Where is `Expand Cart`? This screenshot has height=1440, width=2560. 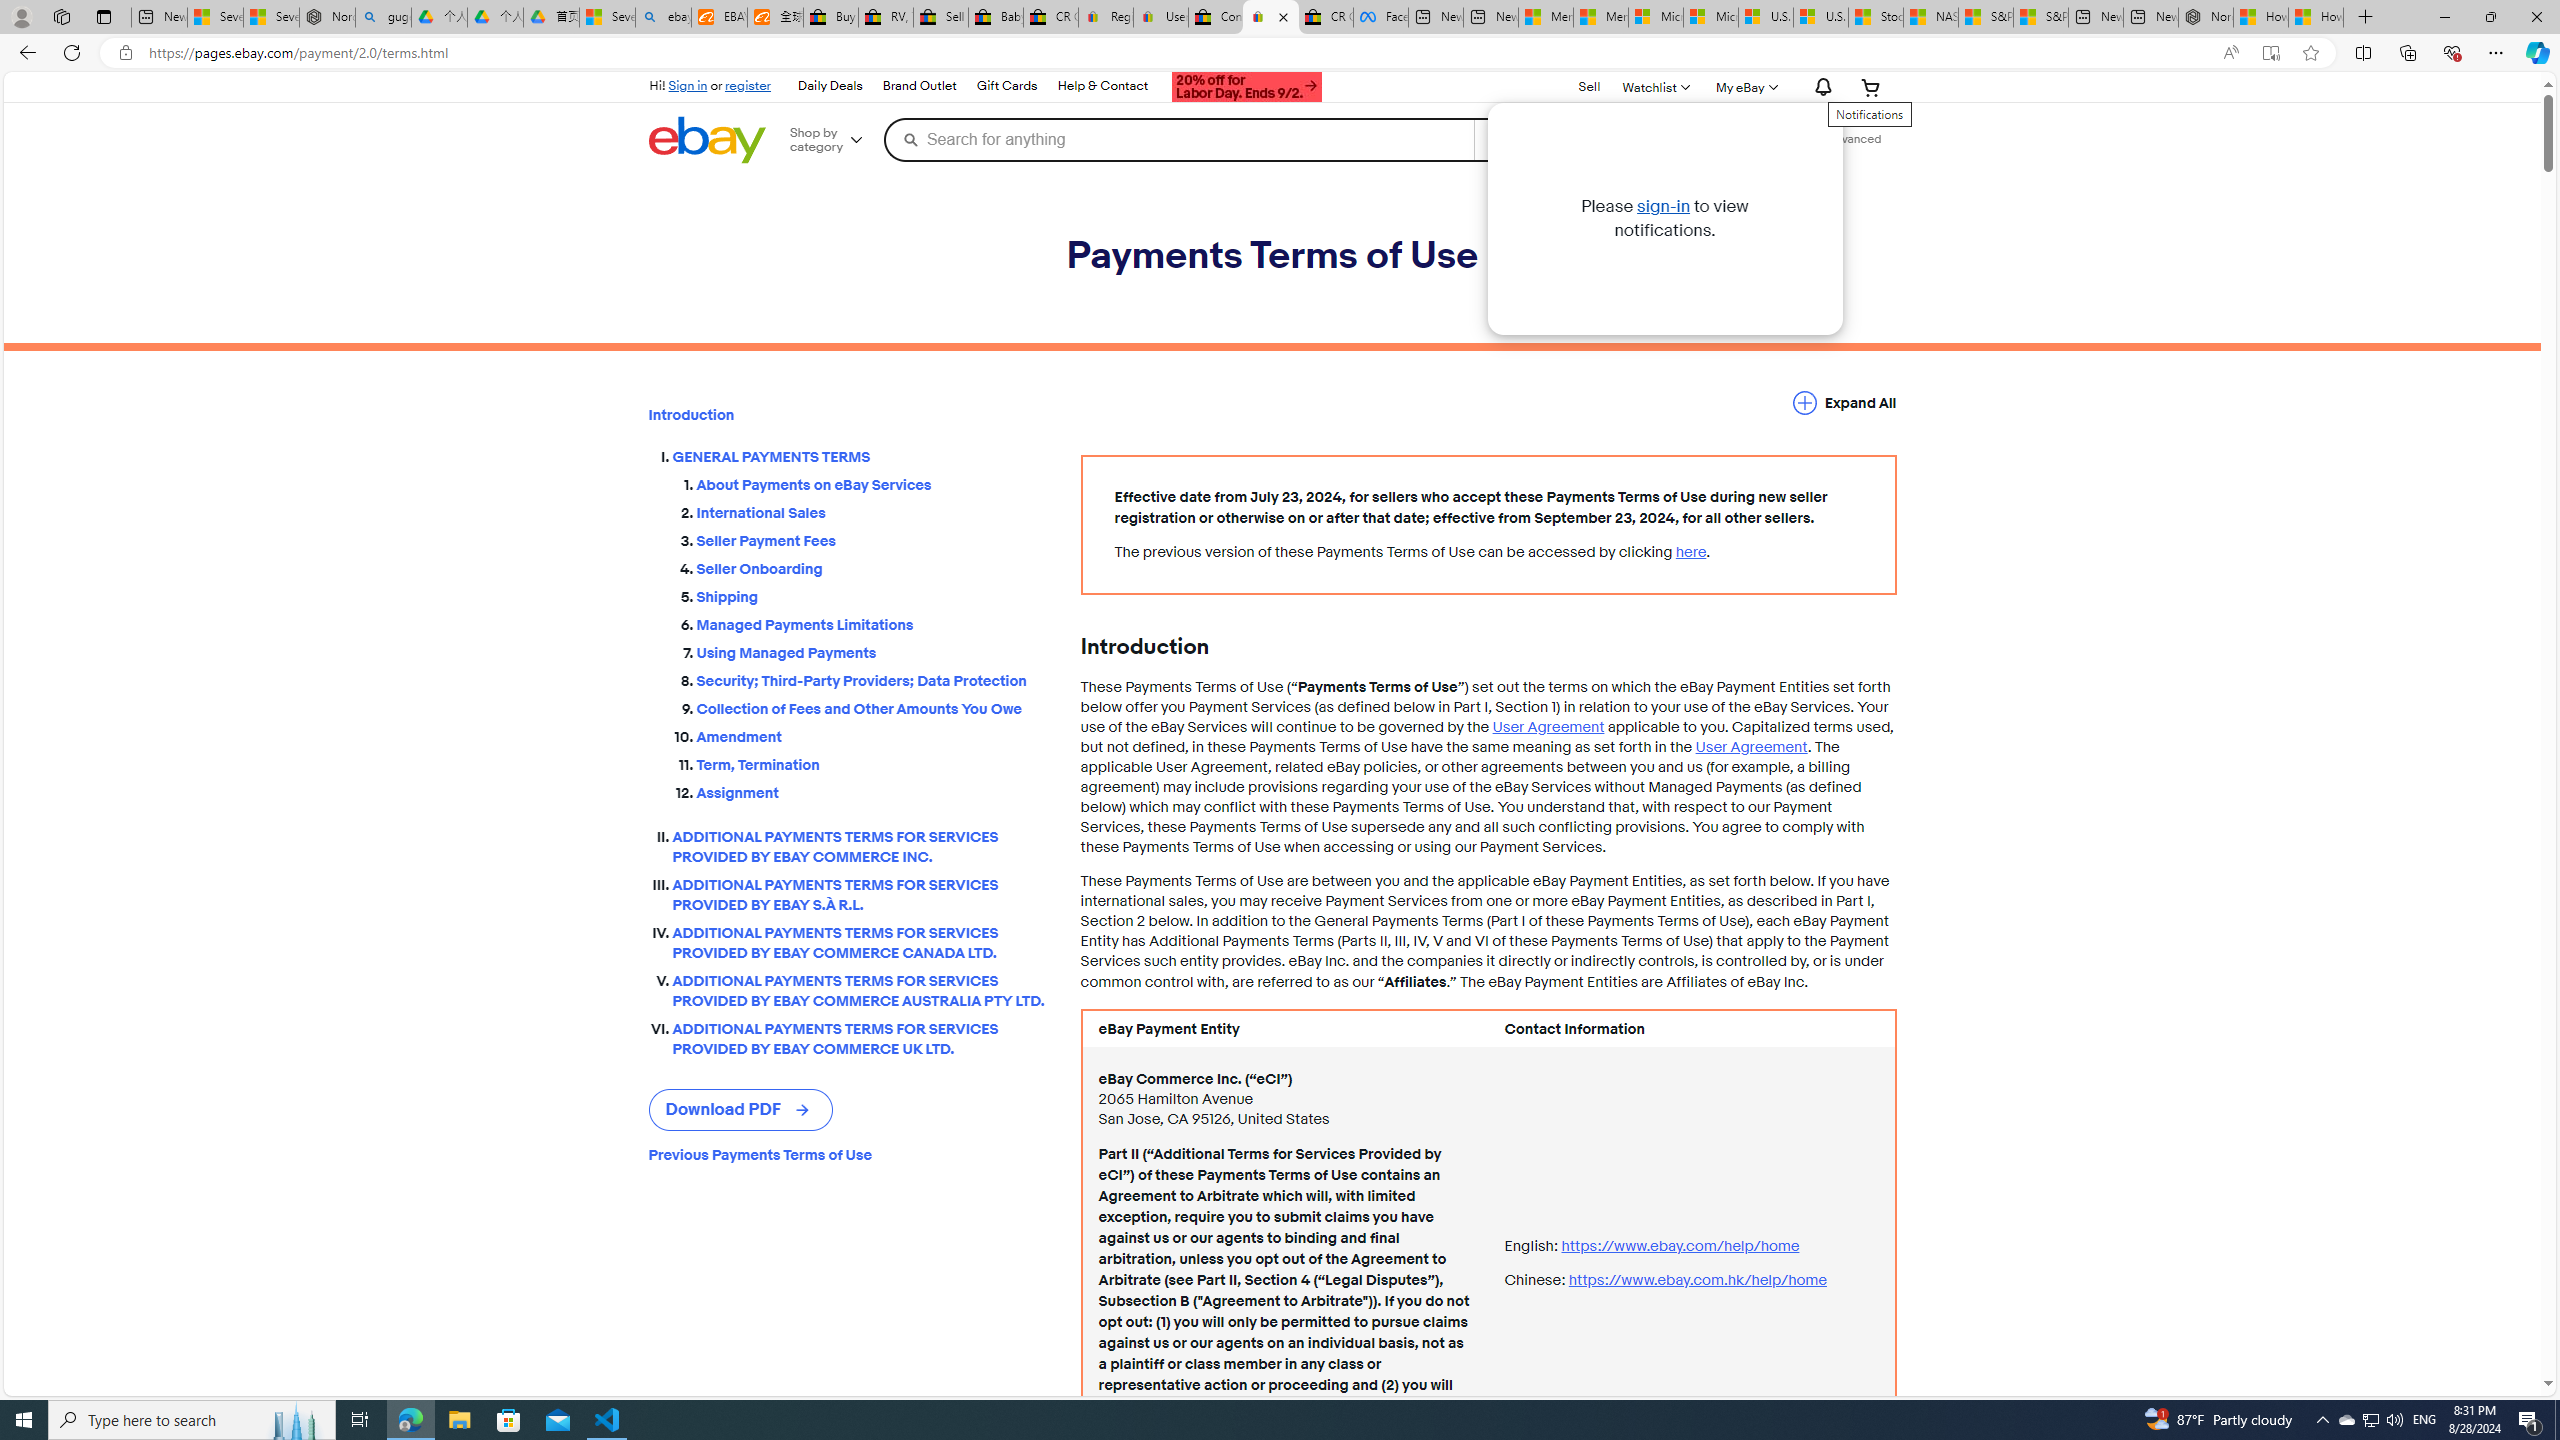
Expand Cart is located at coordinates (1871, 86).